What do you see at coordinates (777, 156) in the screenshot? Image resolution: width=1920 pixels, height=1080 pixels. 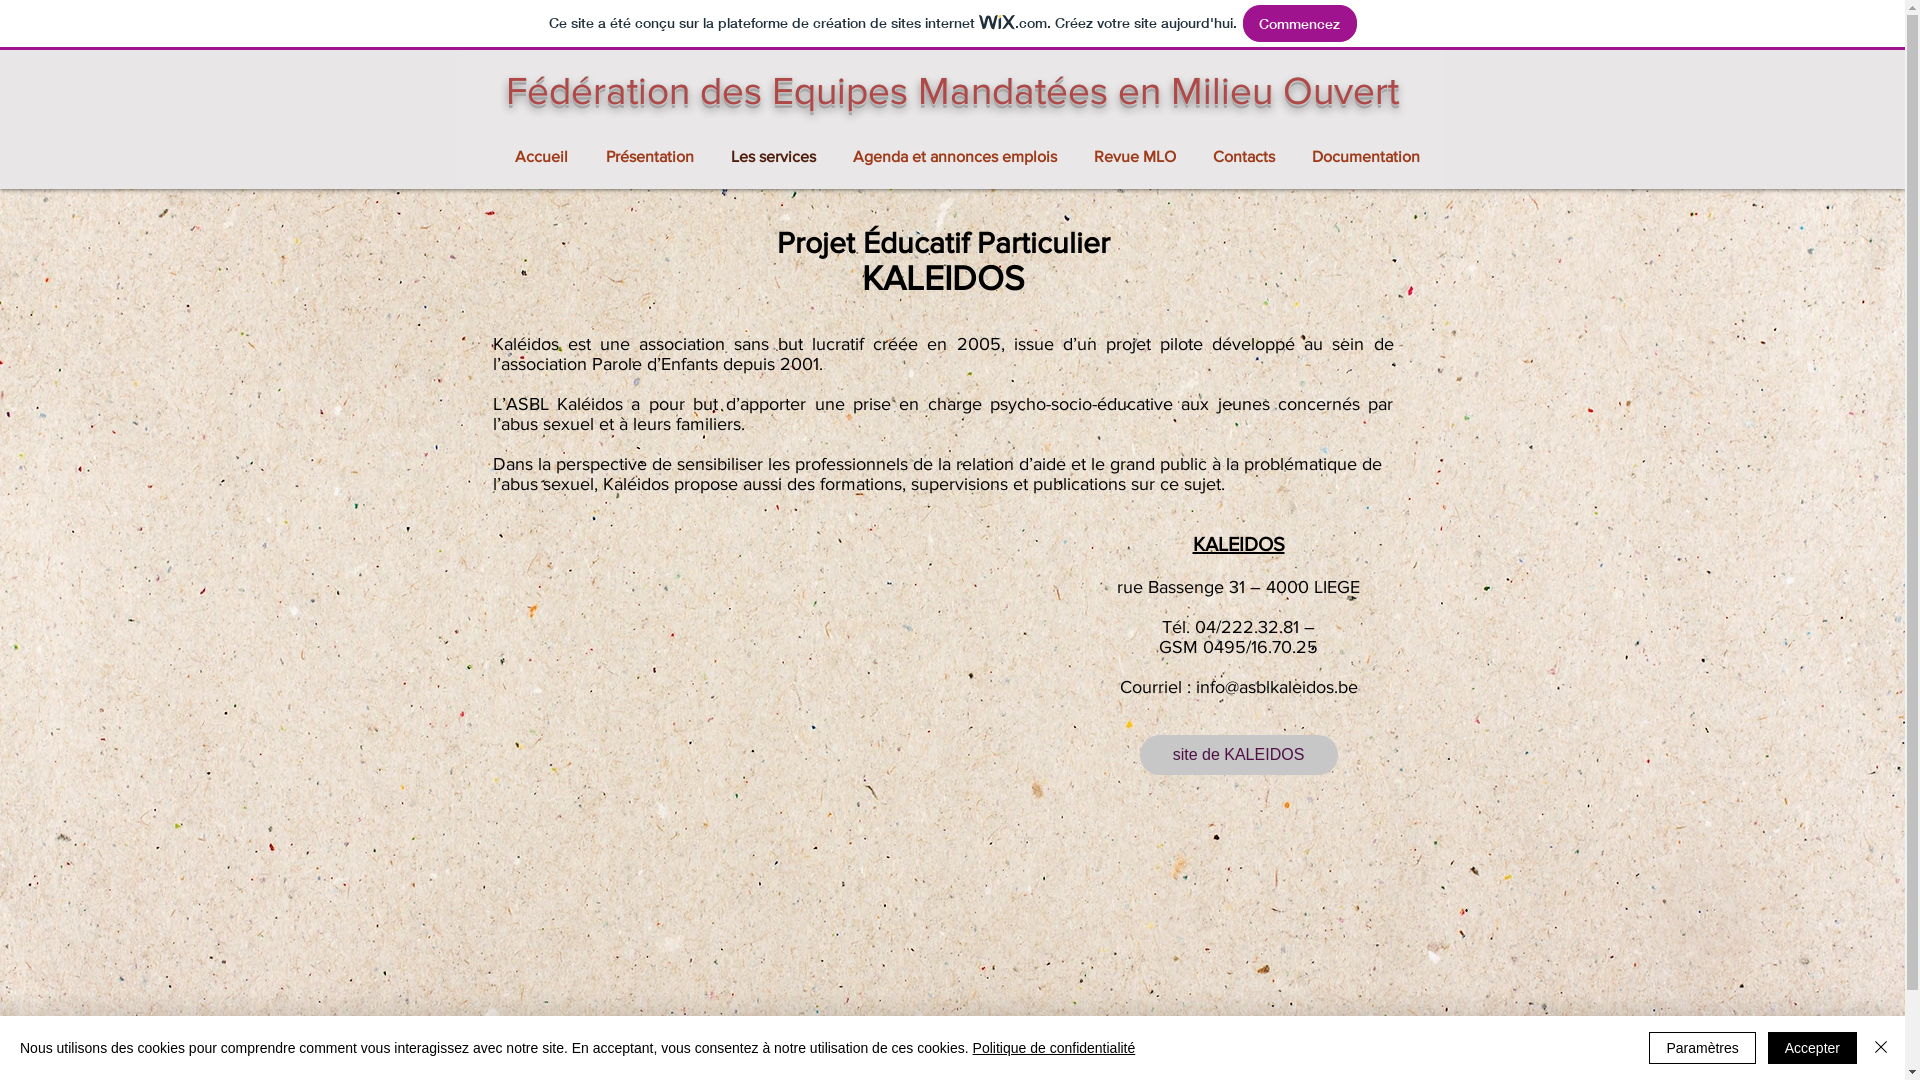 I see `Les services` at bounding box center [777, 156].